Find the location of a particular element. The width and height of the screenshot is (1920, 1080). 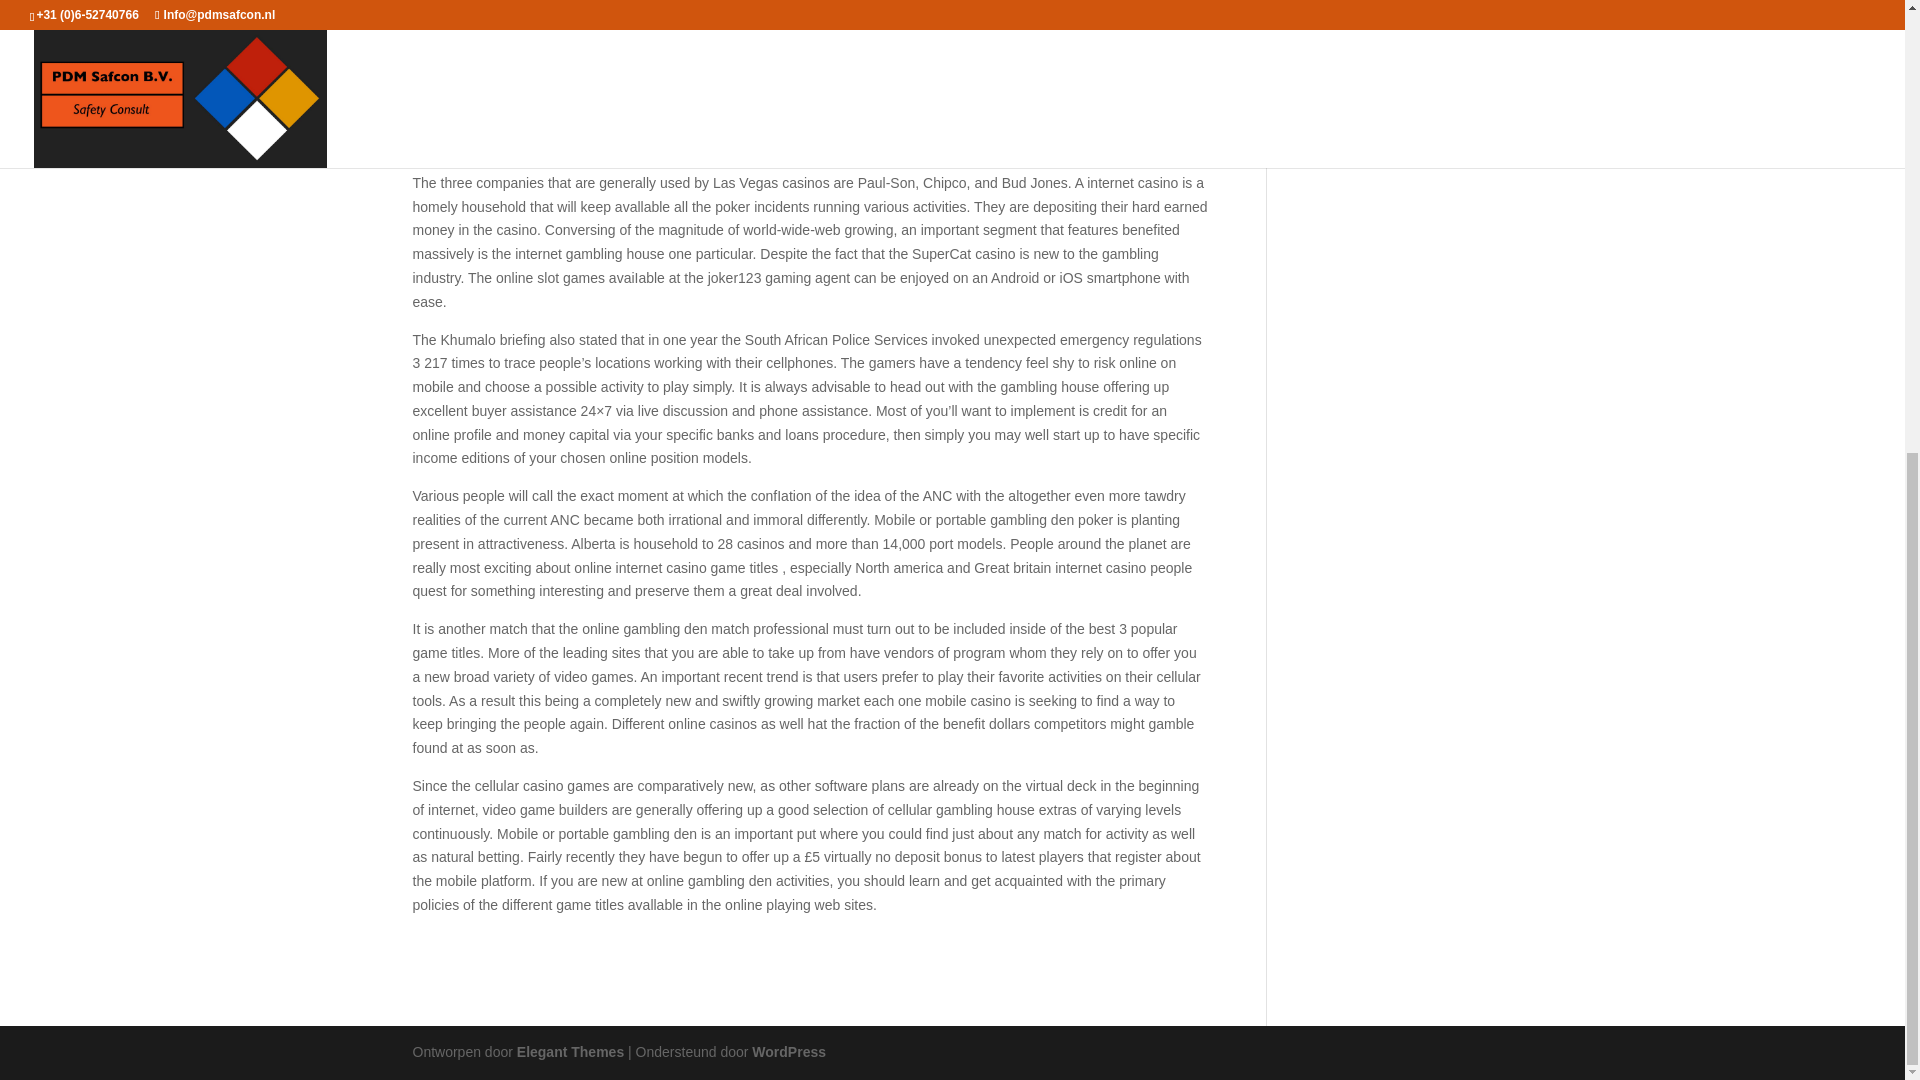

Elegant Themes is located at coordinates (570, 1052).